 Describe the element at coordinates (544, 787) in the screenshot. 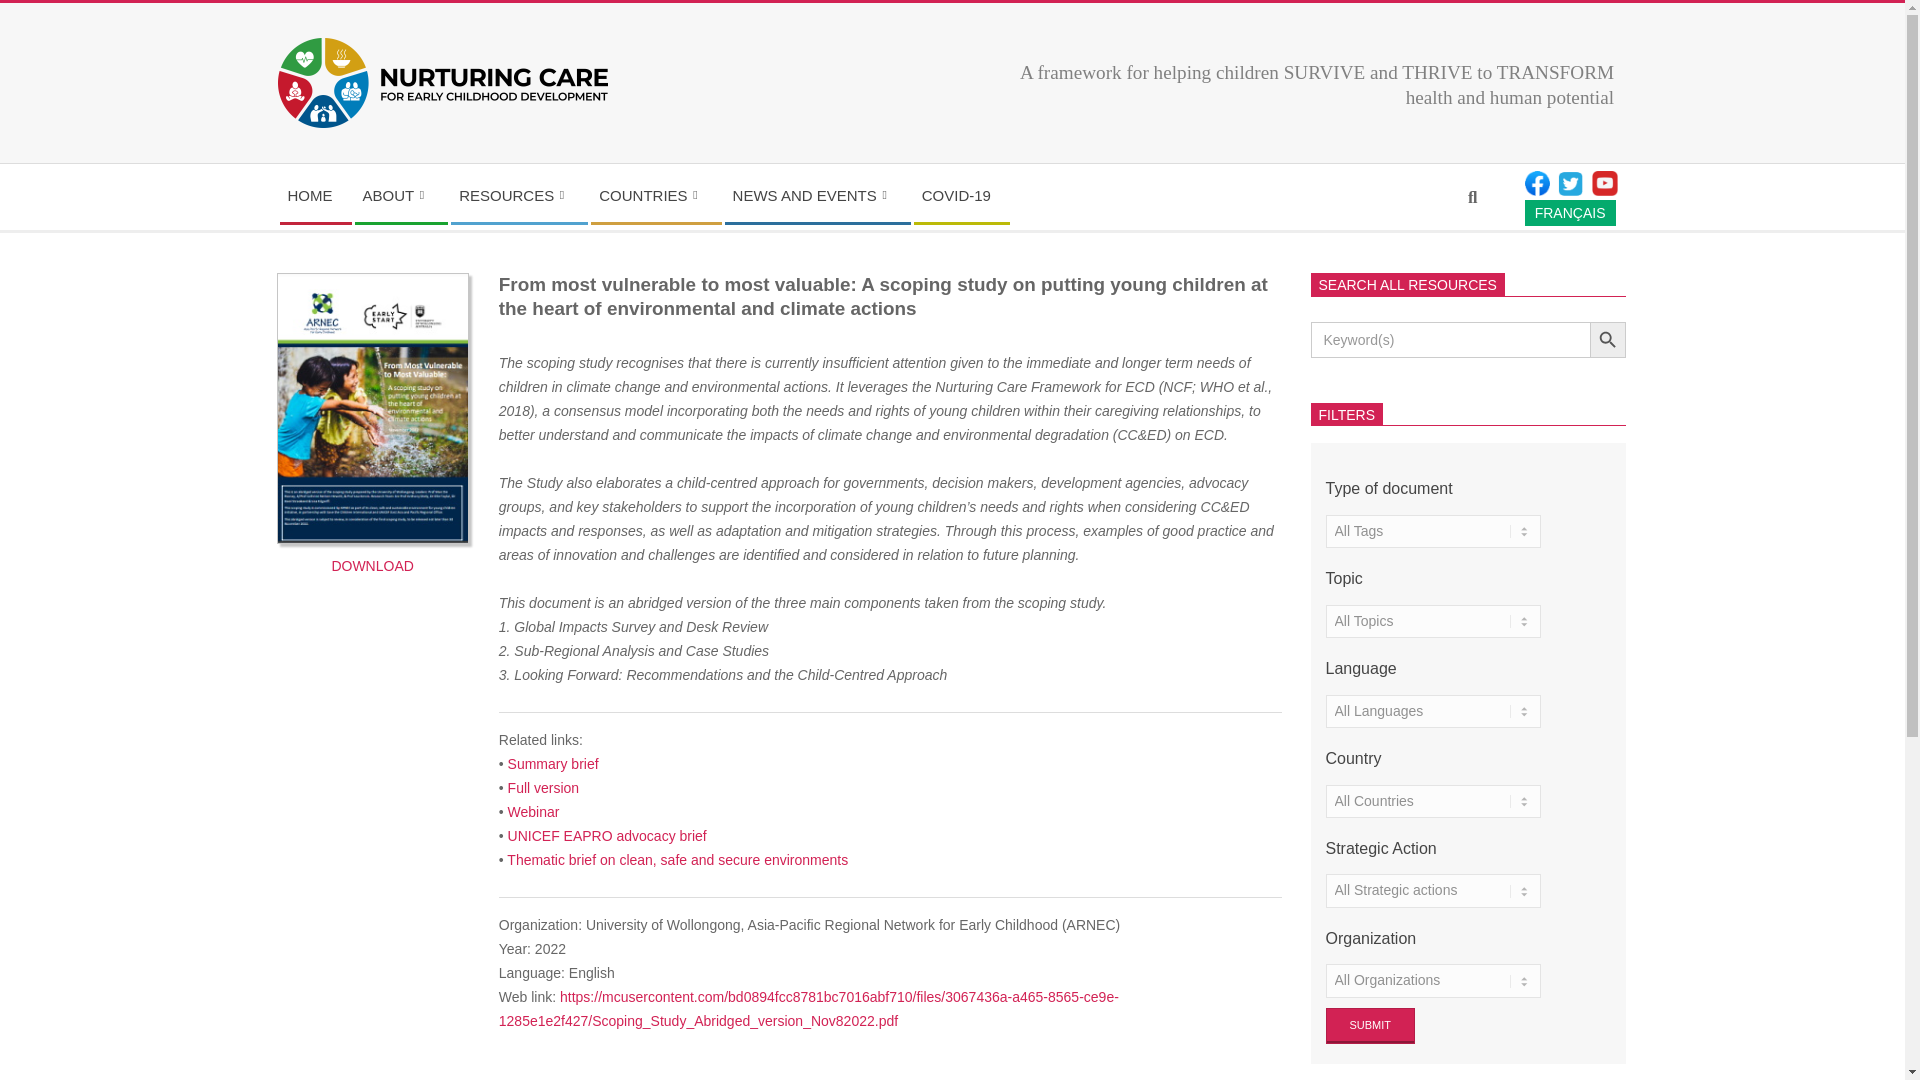

I see `HOME` at that location.